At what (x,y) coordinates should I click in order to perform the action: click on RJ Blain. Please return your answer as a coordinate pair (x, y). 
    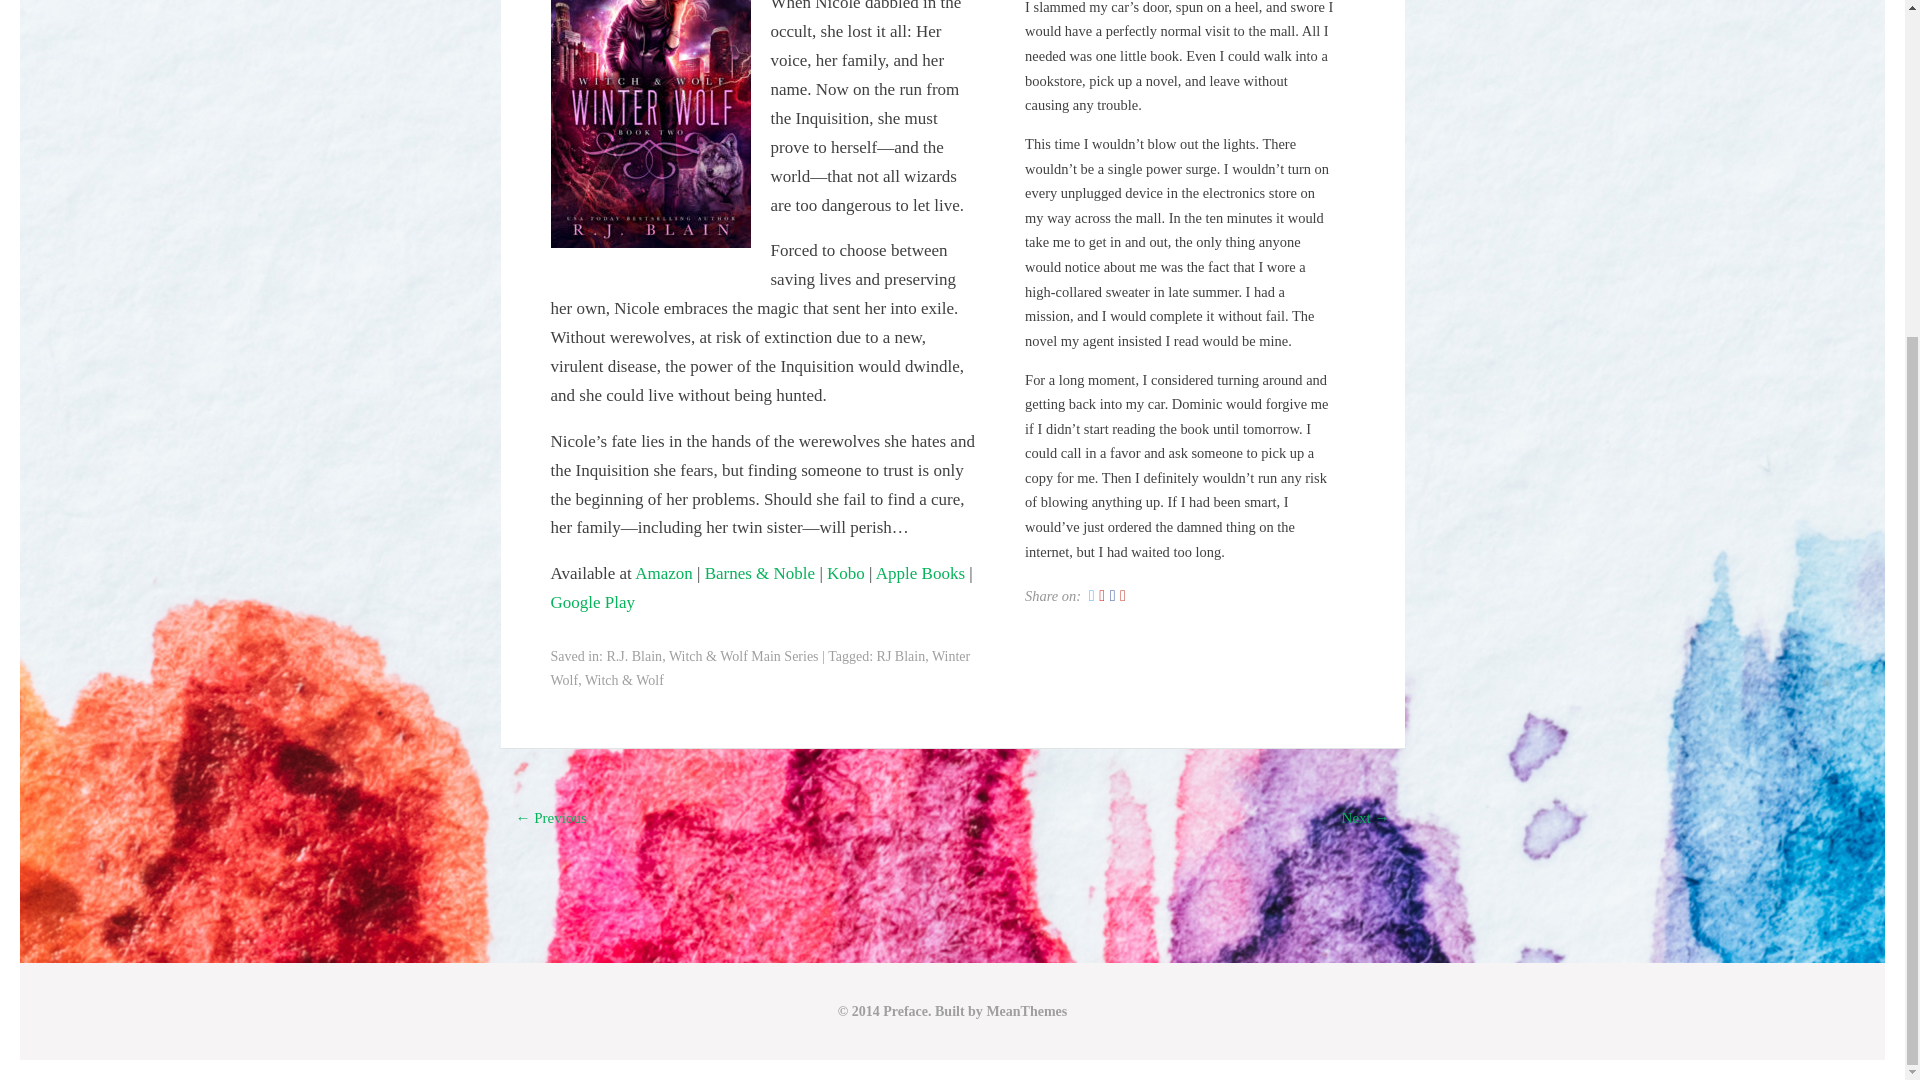
    Looking at the image, I should click on (901, 656).